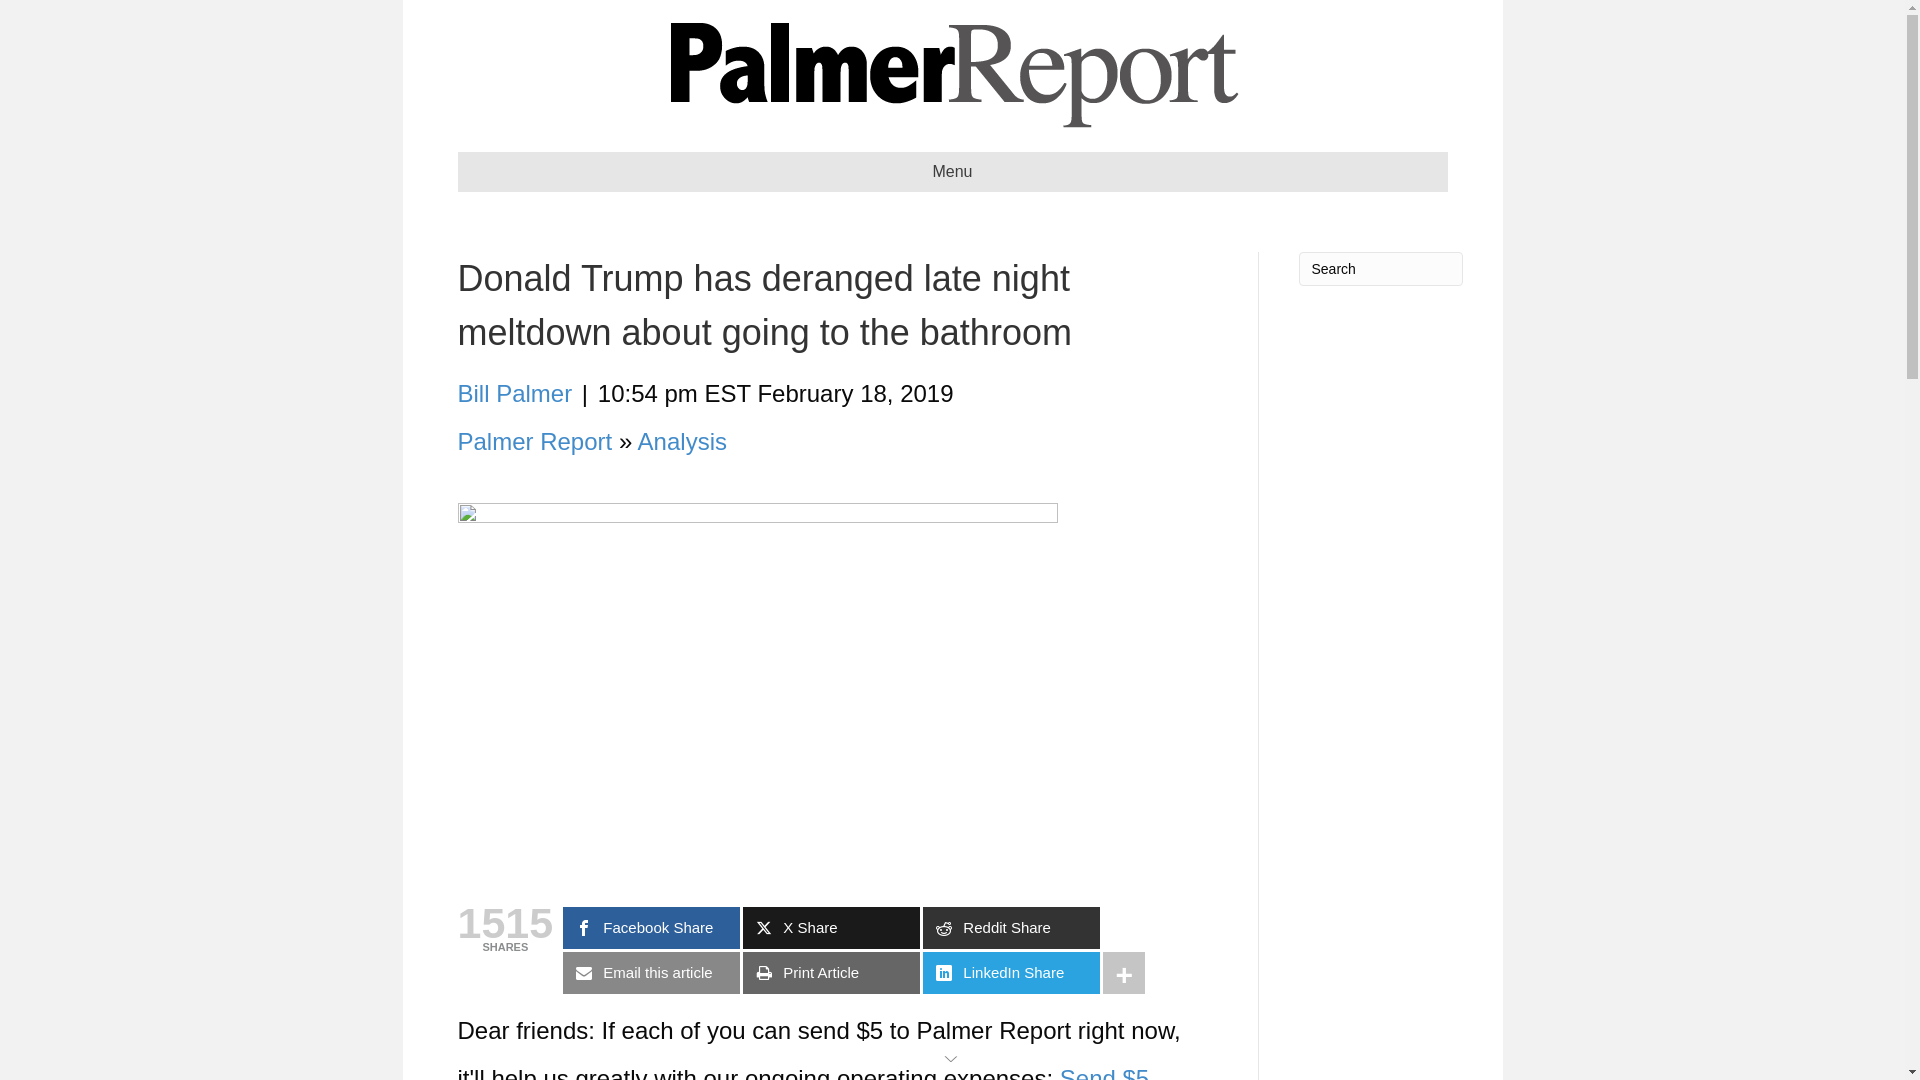 This screenshot has height=1080, width=1920. What do you see at coordinates (515, 394) in the screenshot?
I see `Posts by Bill Palmer` at bounding box center [515, 394].